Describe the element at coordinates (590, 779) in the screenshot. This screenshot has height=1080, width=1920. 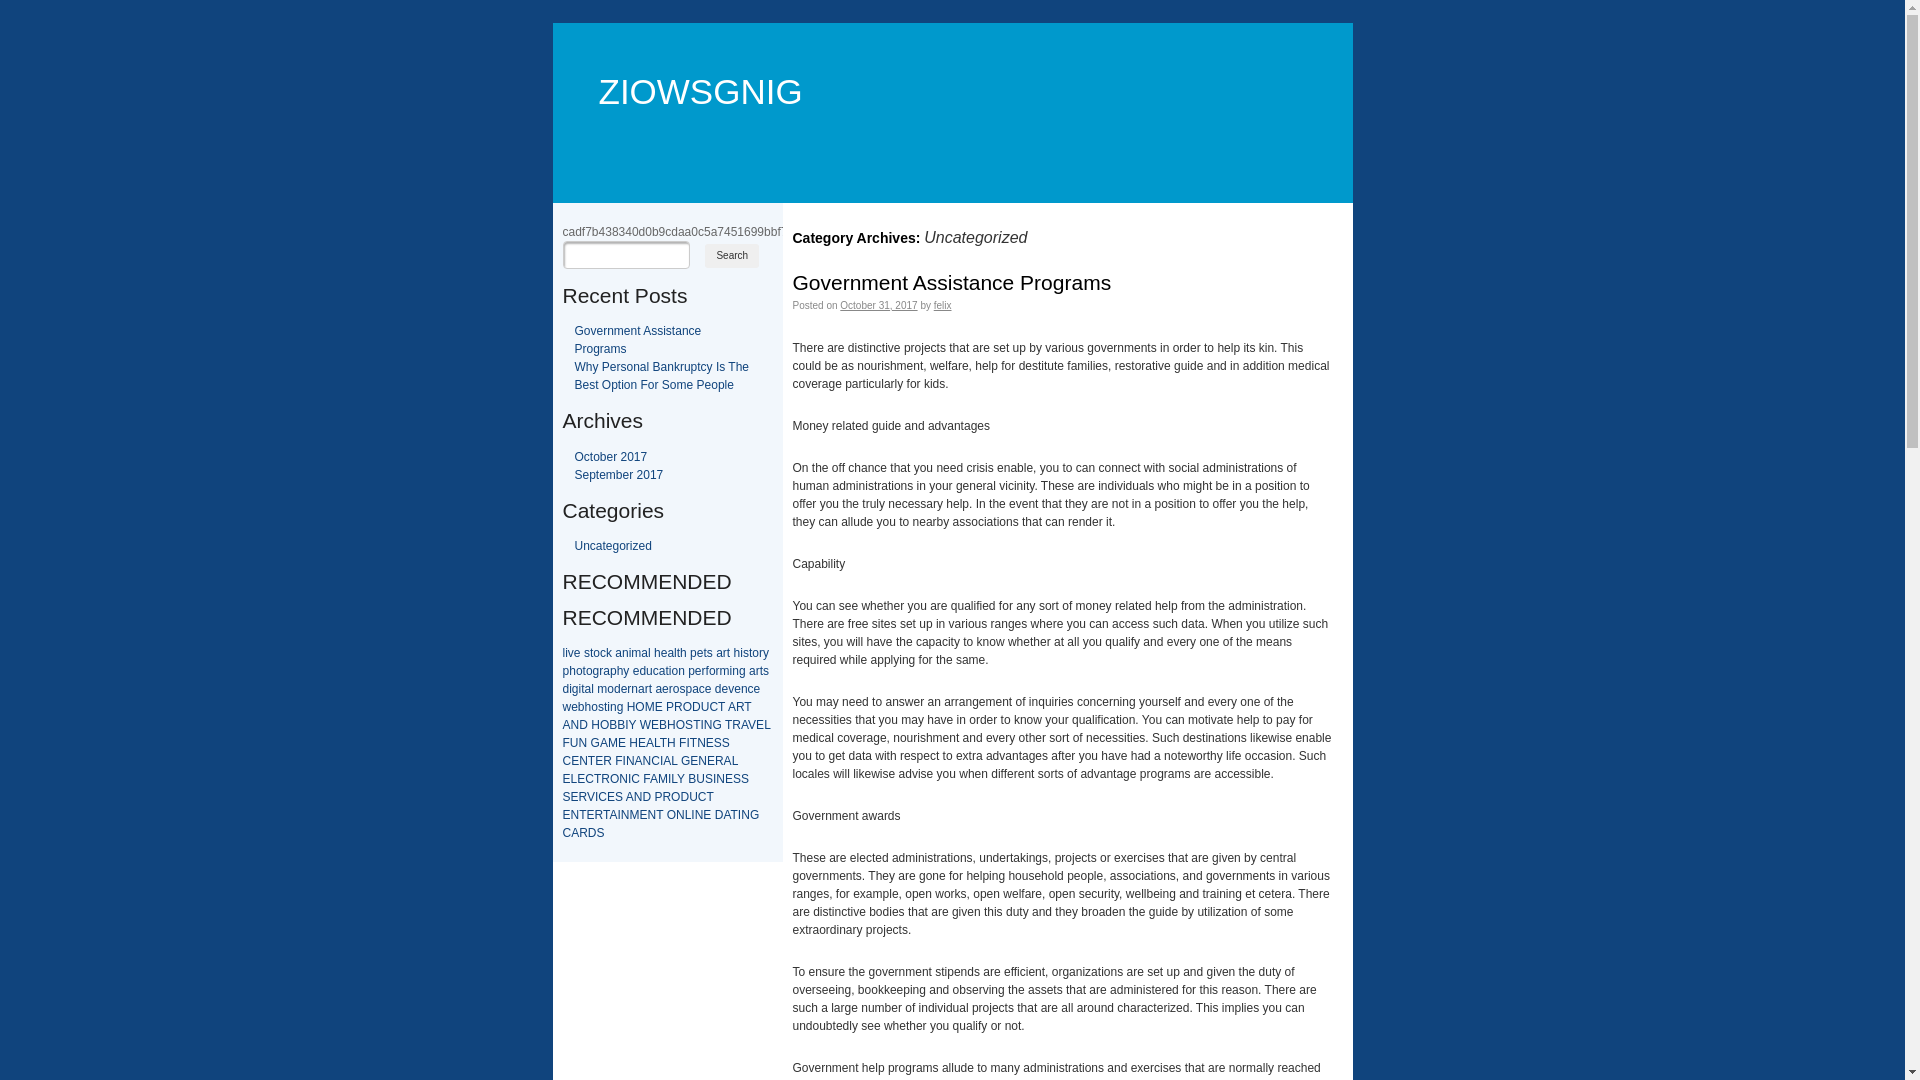
I see `C` at that location.